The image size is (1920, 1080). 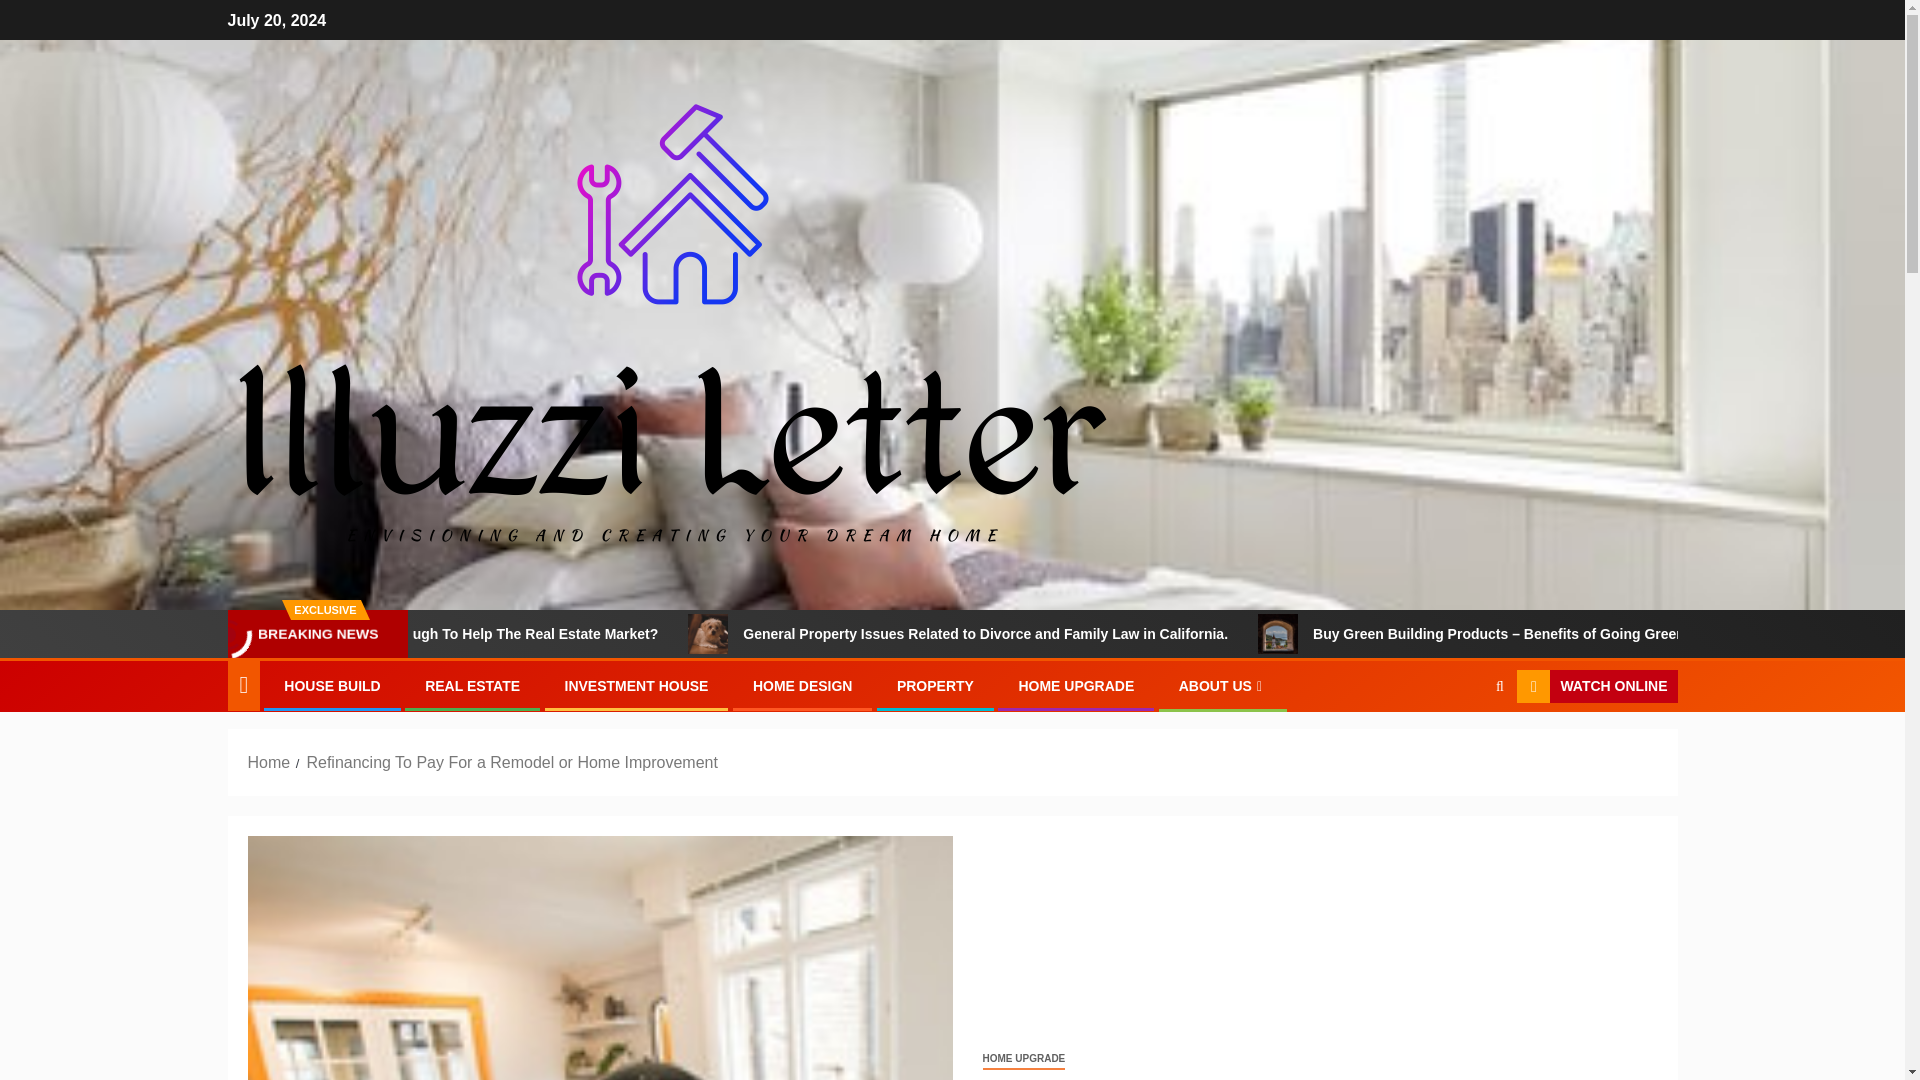 What do you see at coordinates (802, 686) in the screenshot?
I see `HOME DESIGN` at bounding box center [802, 686].